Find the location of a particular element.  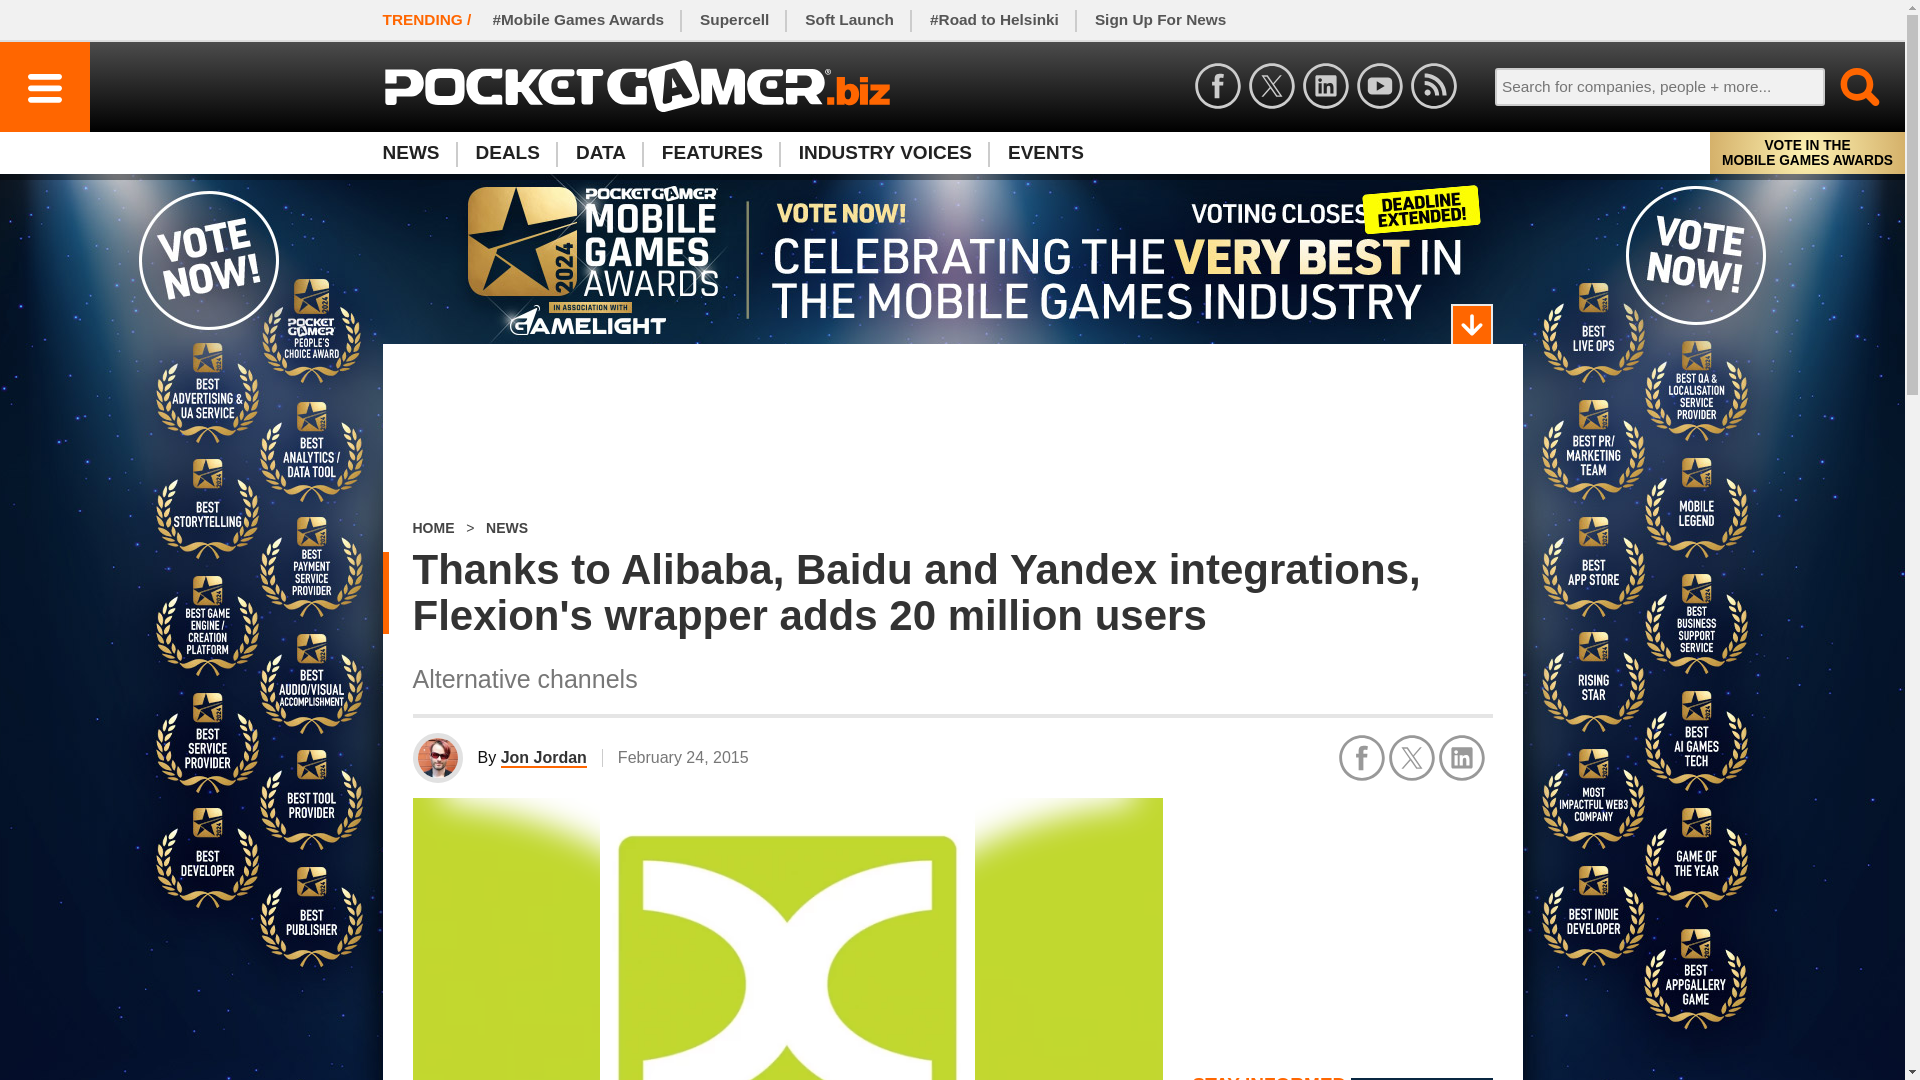

FEATURES is located at coordinates (712, 152).